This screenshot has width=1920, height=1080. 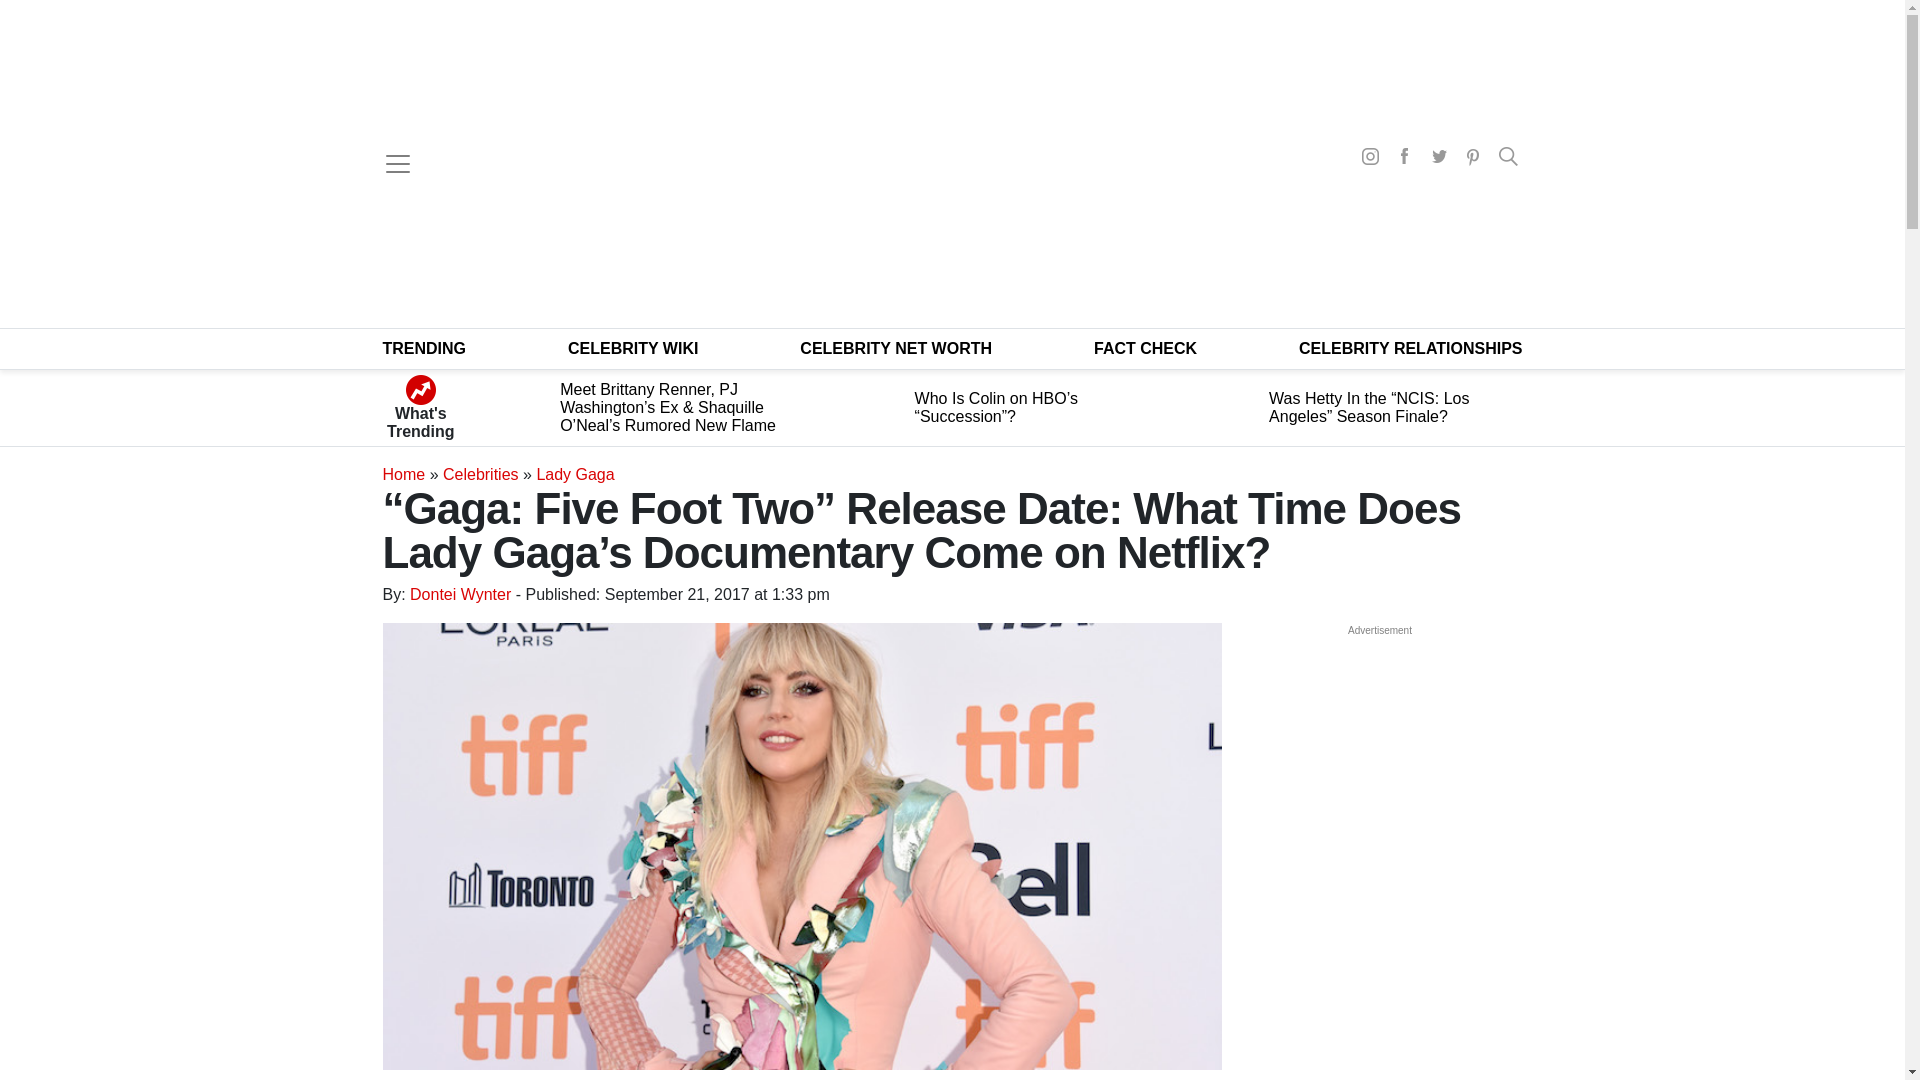 What do you see at coordinates (397, 164) in the screenshot?
I see `Menu` at bounding box center [397, 164].